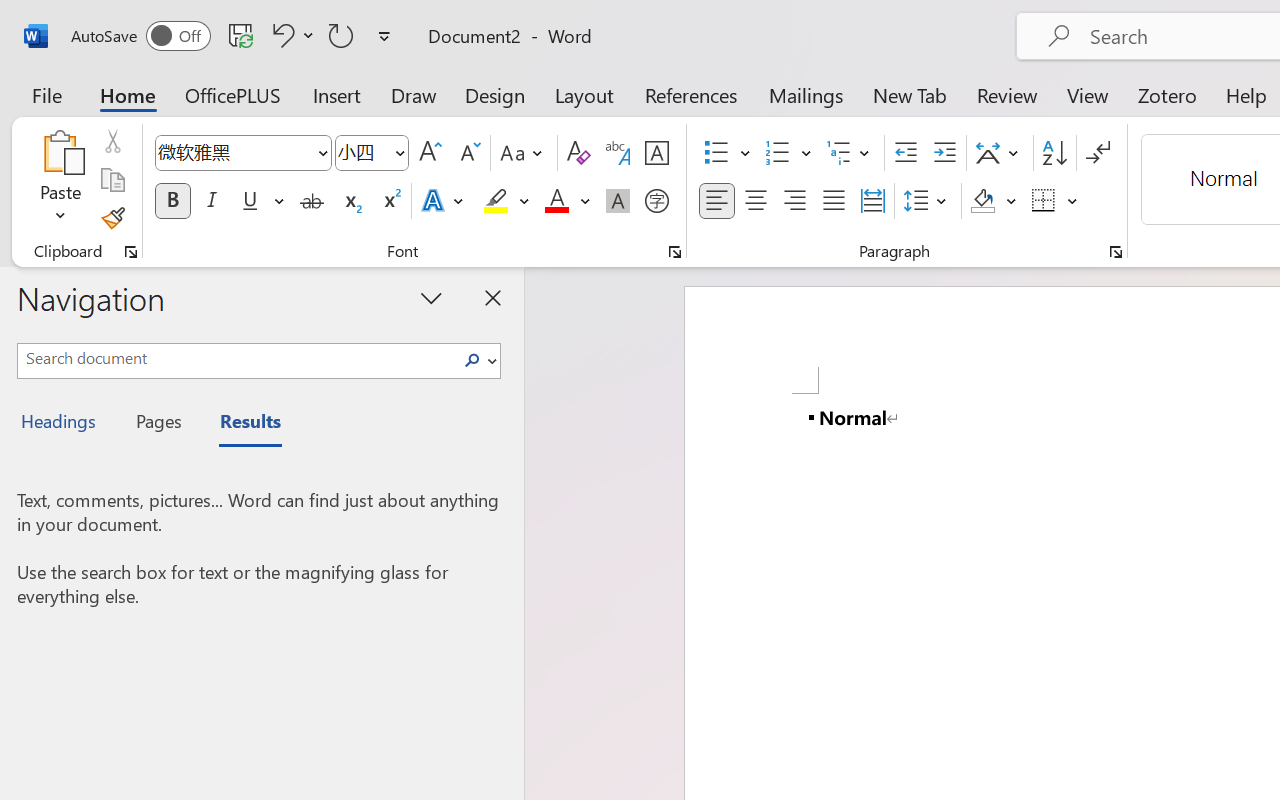  Describe the element at coordinates (250, 201) in the screenshot. I see `Underline` at that location.